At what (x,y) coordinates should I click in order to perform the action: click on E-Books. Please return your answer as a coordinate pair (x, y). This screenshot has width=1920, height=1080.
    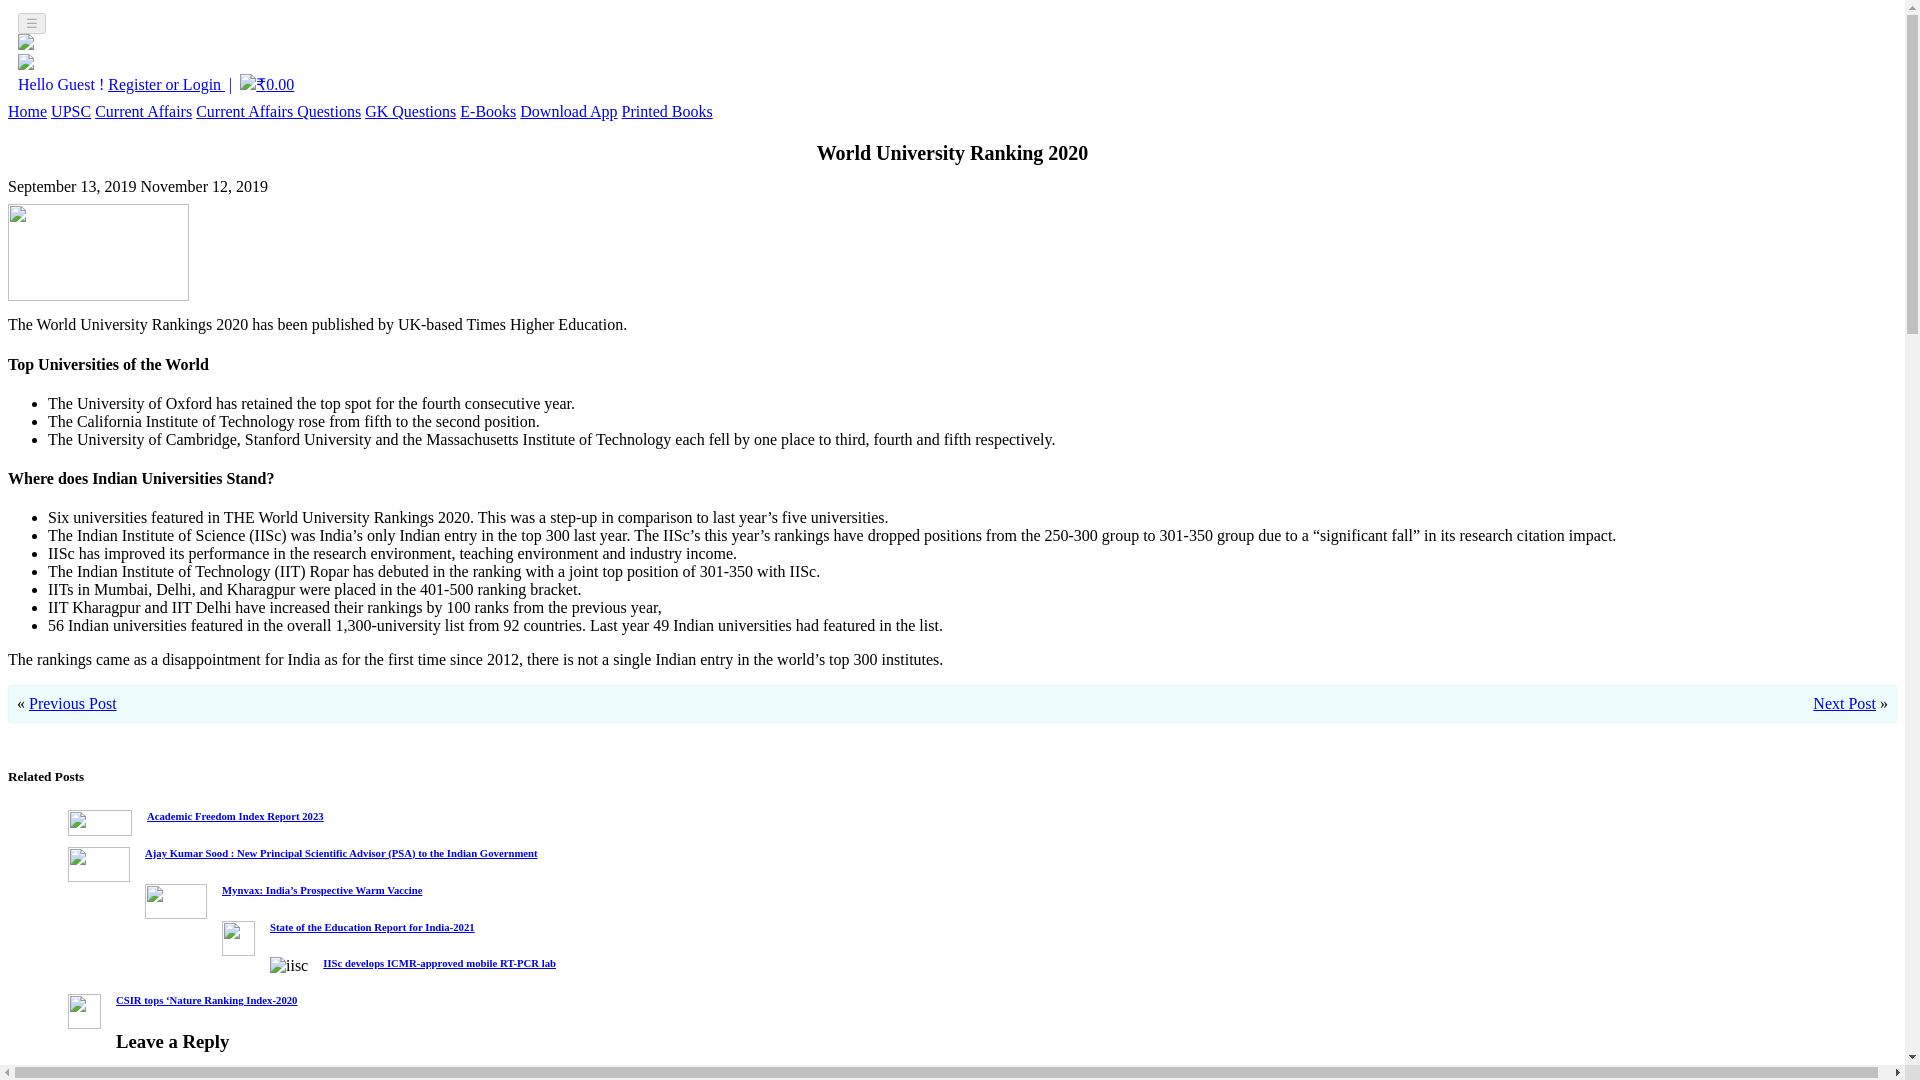
    Looking at the image, I should click on (488, 110).